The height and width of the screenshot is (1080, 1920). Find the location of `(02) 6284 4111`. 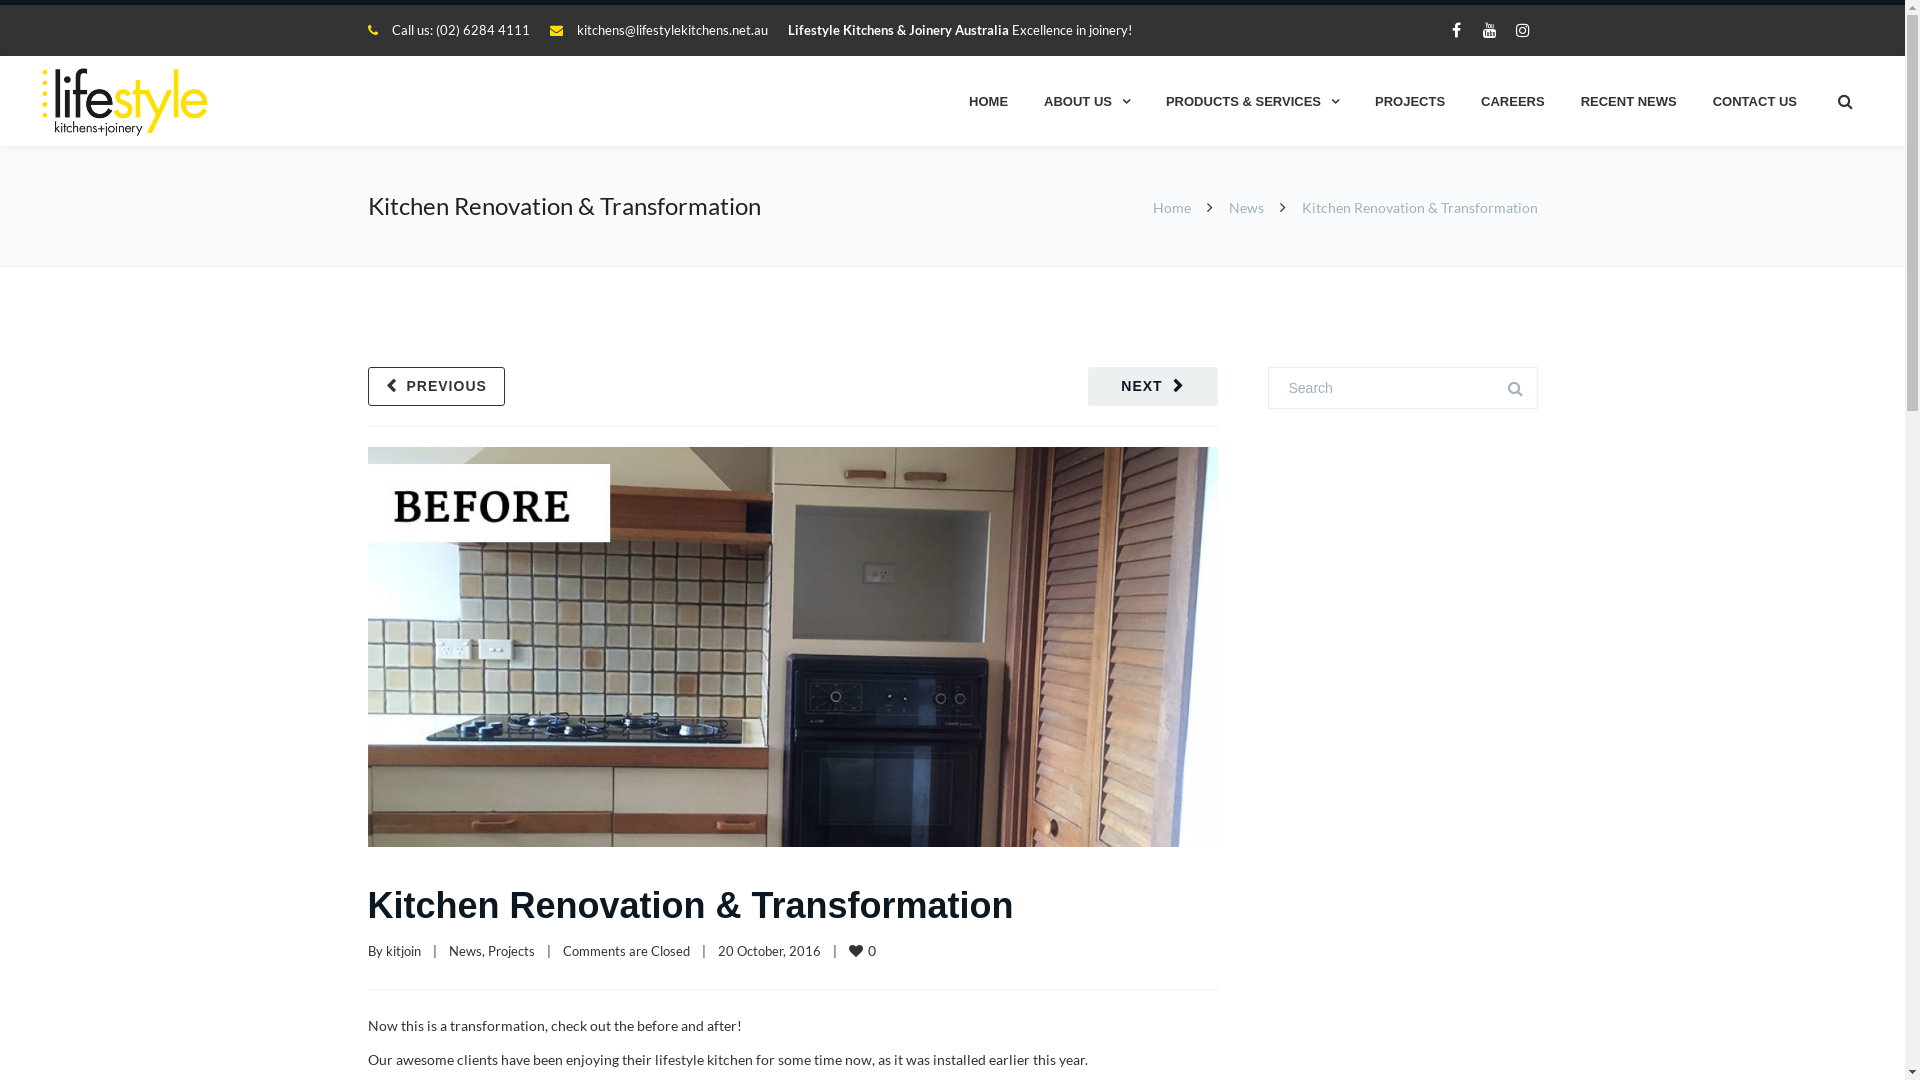

(02) 6284 4111 is located at coordinates (483, 30).